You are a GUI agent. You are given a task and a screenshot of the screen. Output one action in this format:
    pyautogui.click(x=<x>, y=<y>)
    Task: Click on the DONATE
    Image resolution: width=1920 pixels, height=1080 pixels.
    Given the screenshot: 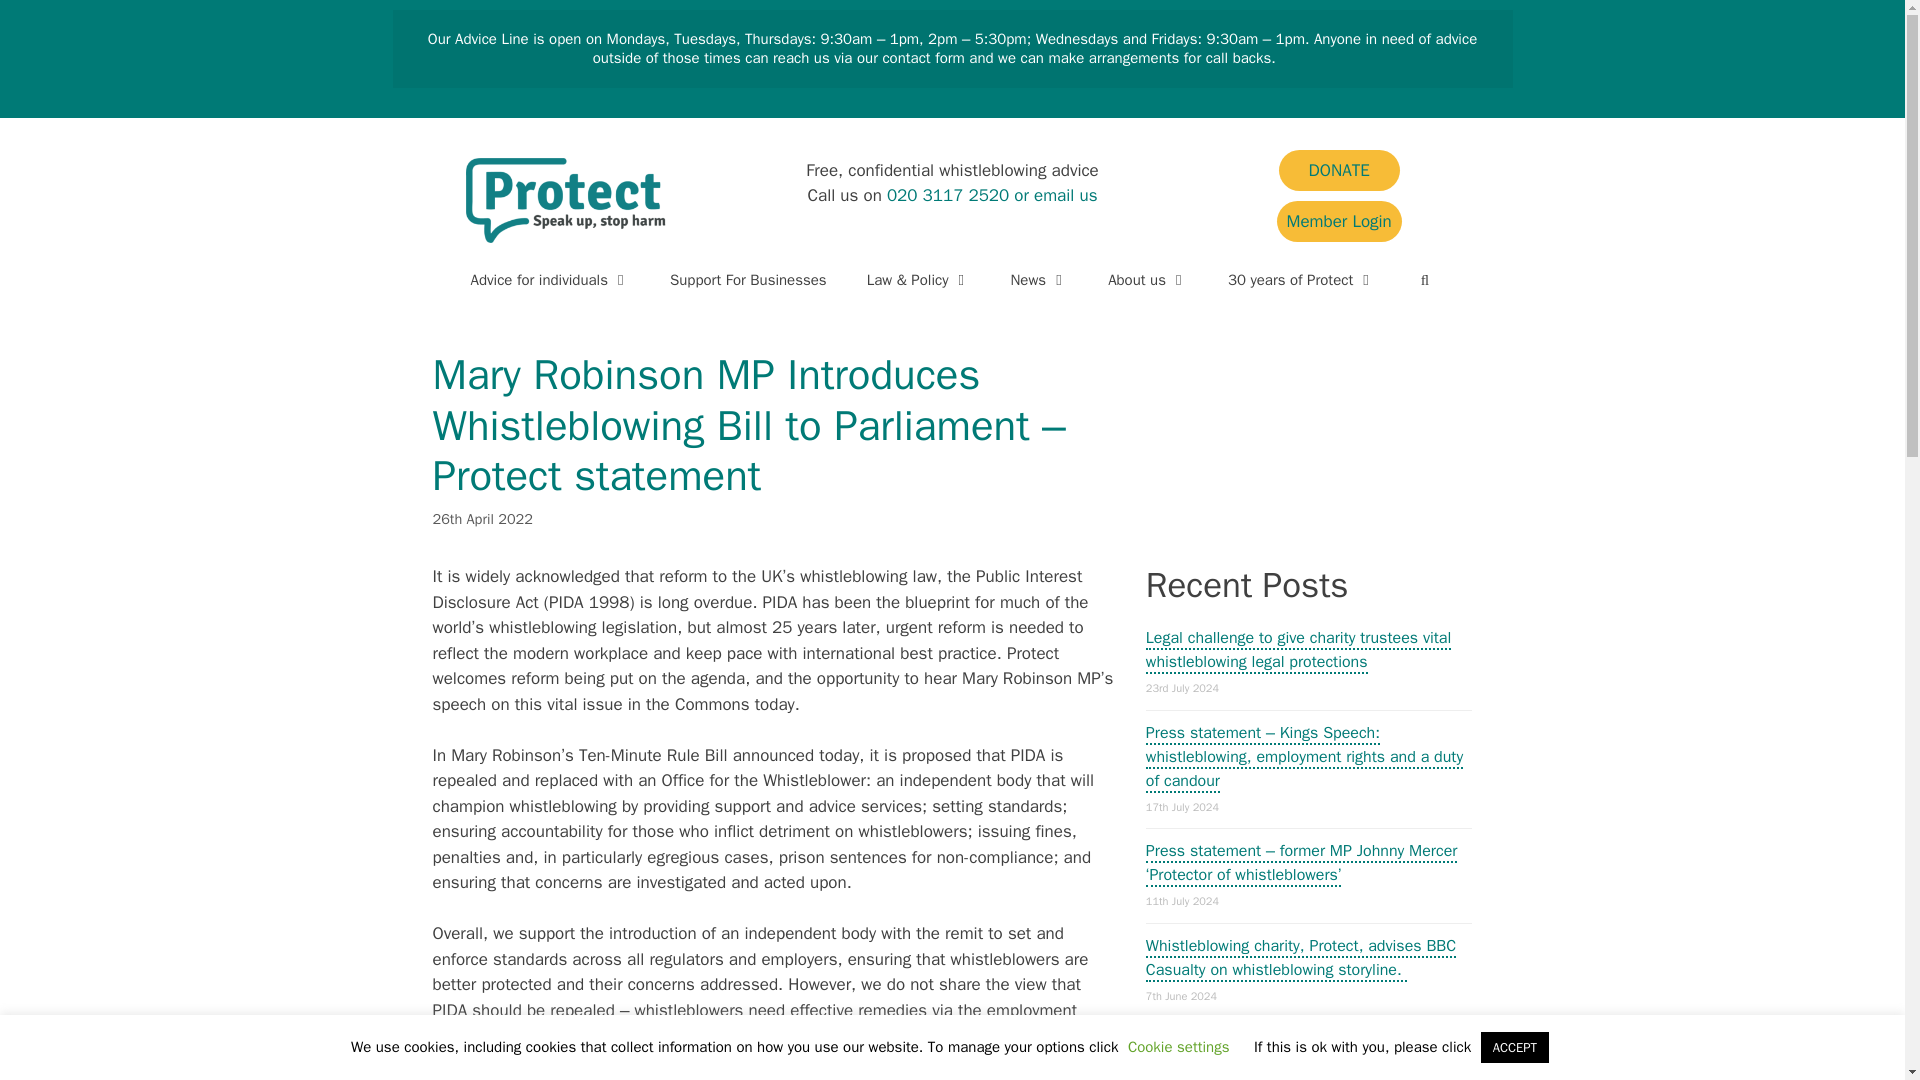 What is the action you would take?
    pyautogui.click(x=1338, y=170)
    